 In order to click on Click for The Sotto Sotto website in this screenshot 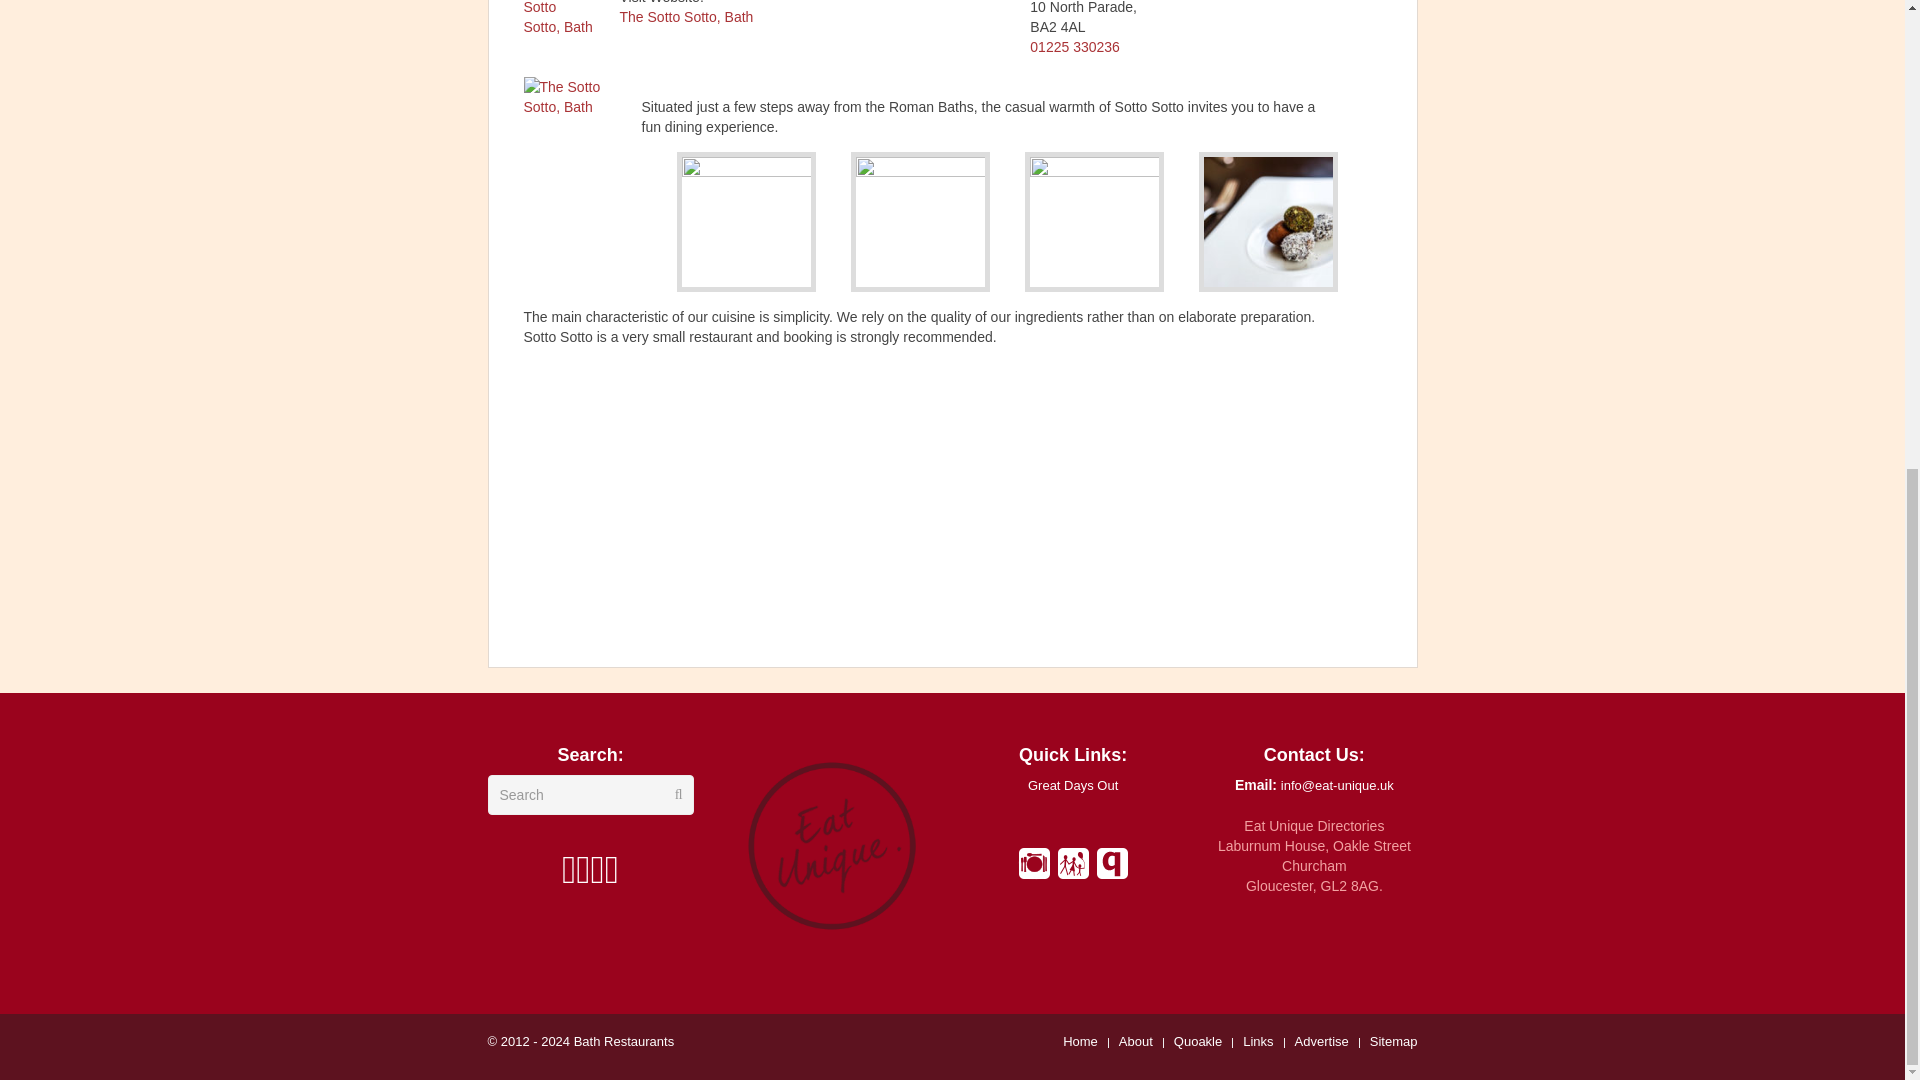, I will do `click(576, 128)`.